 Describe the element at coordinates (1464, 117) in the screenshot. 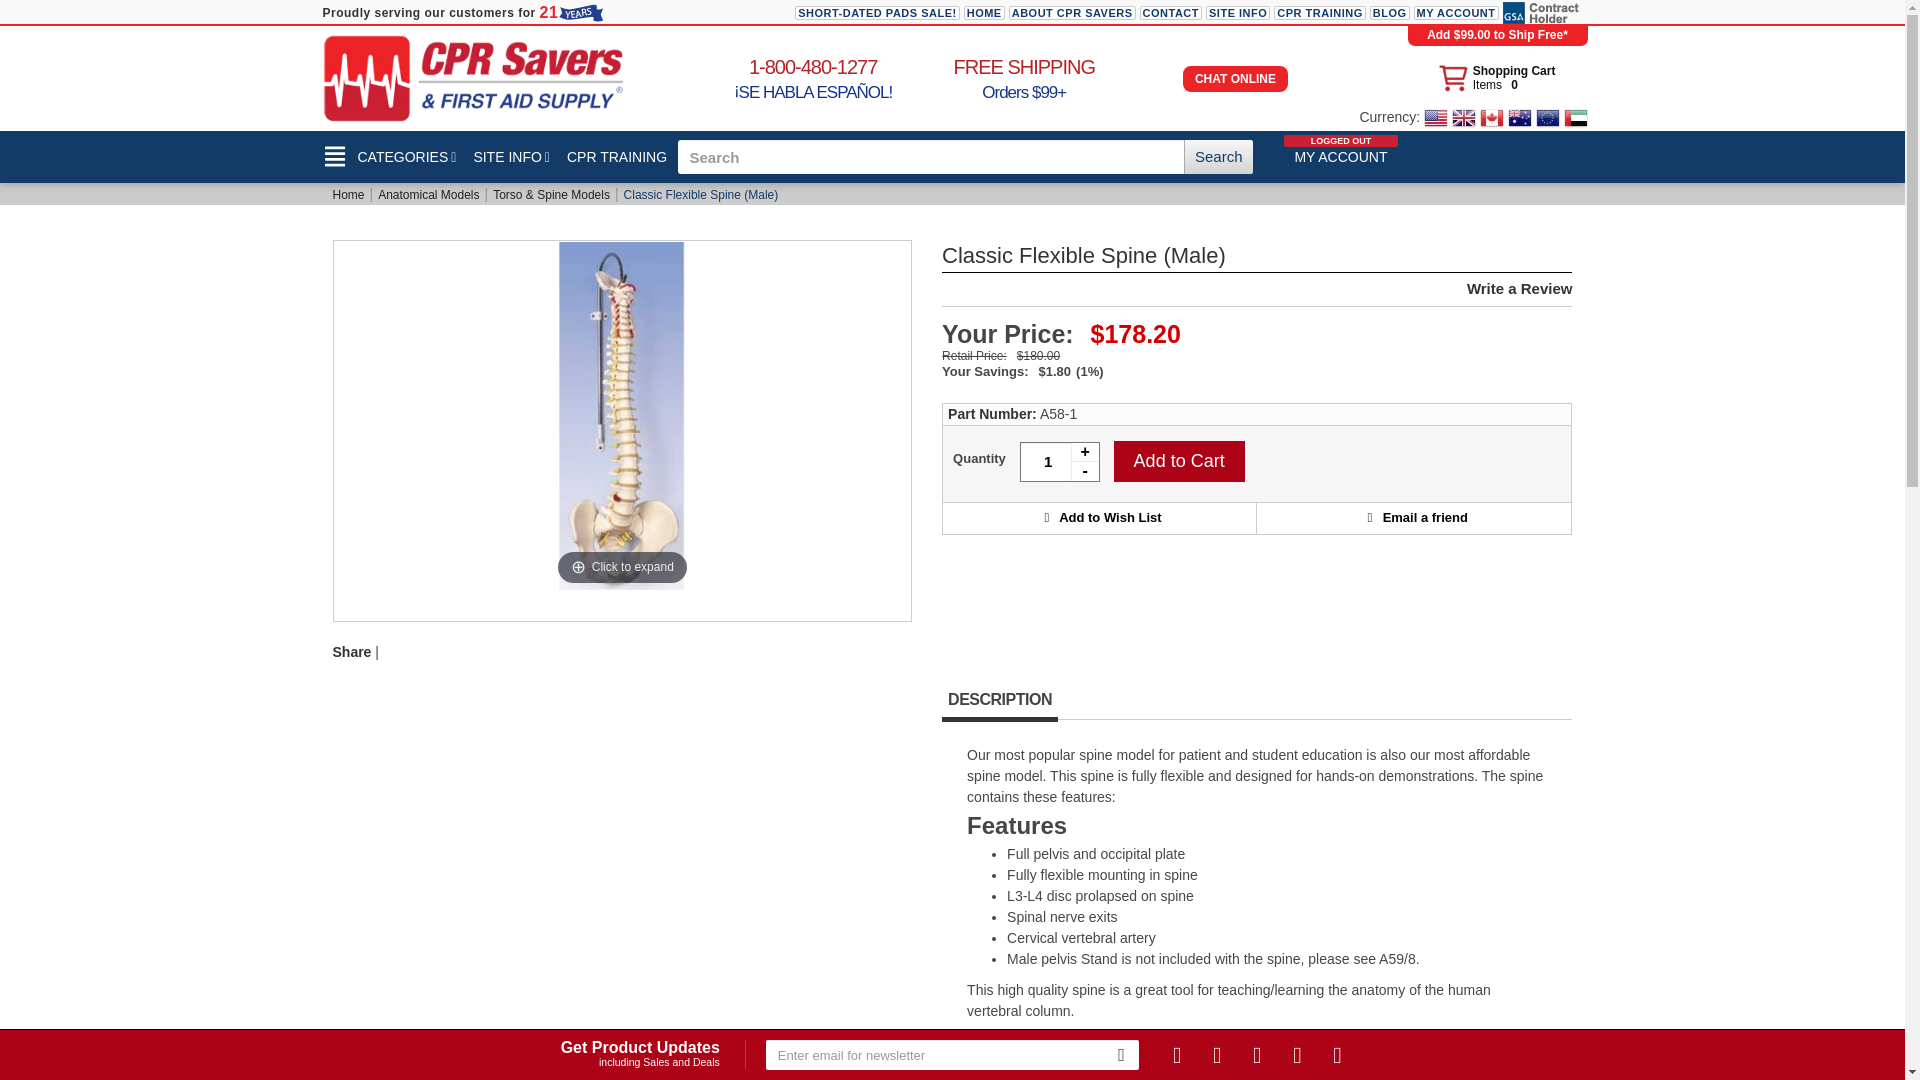

I see `View prices in Pounds` at that location.